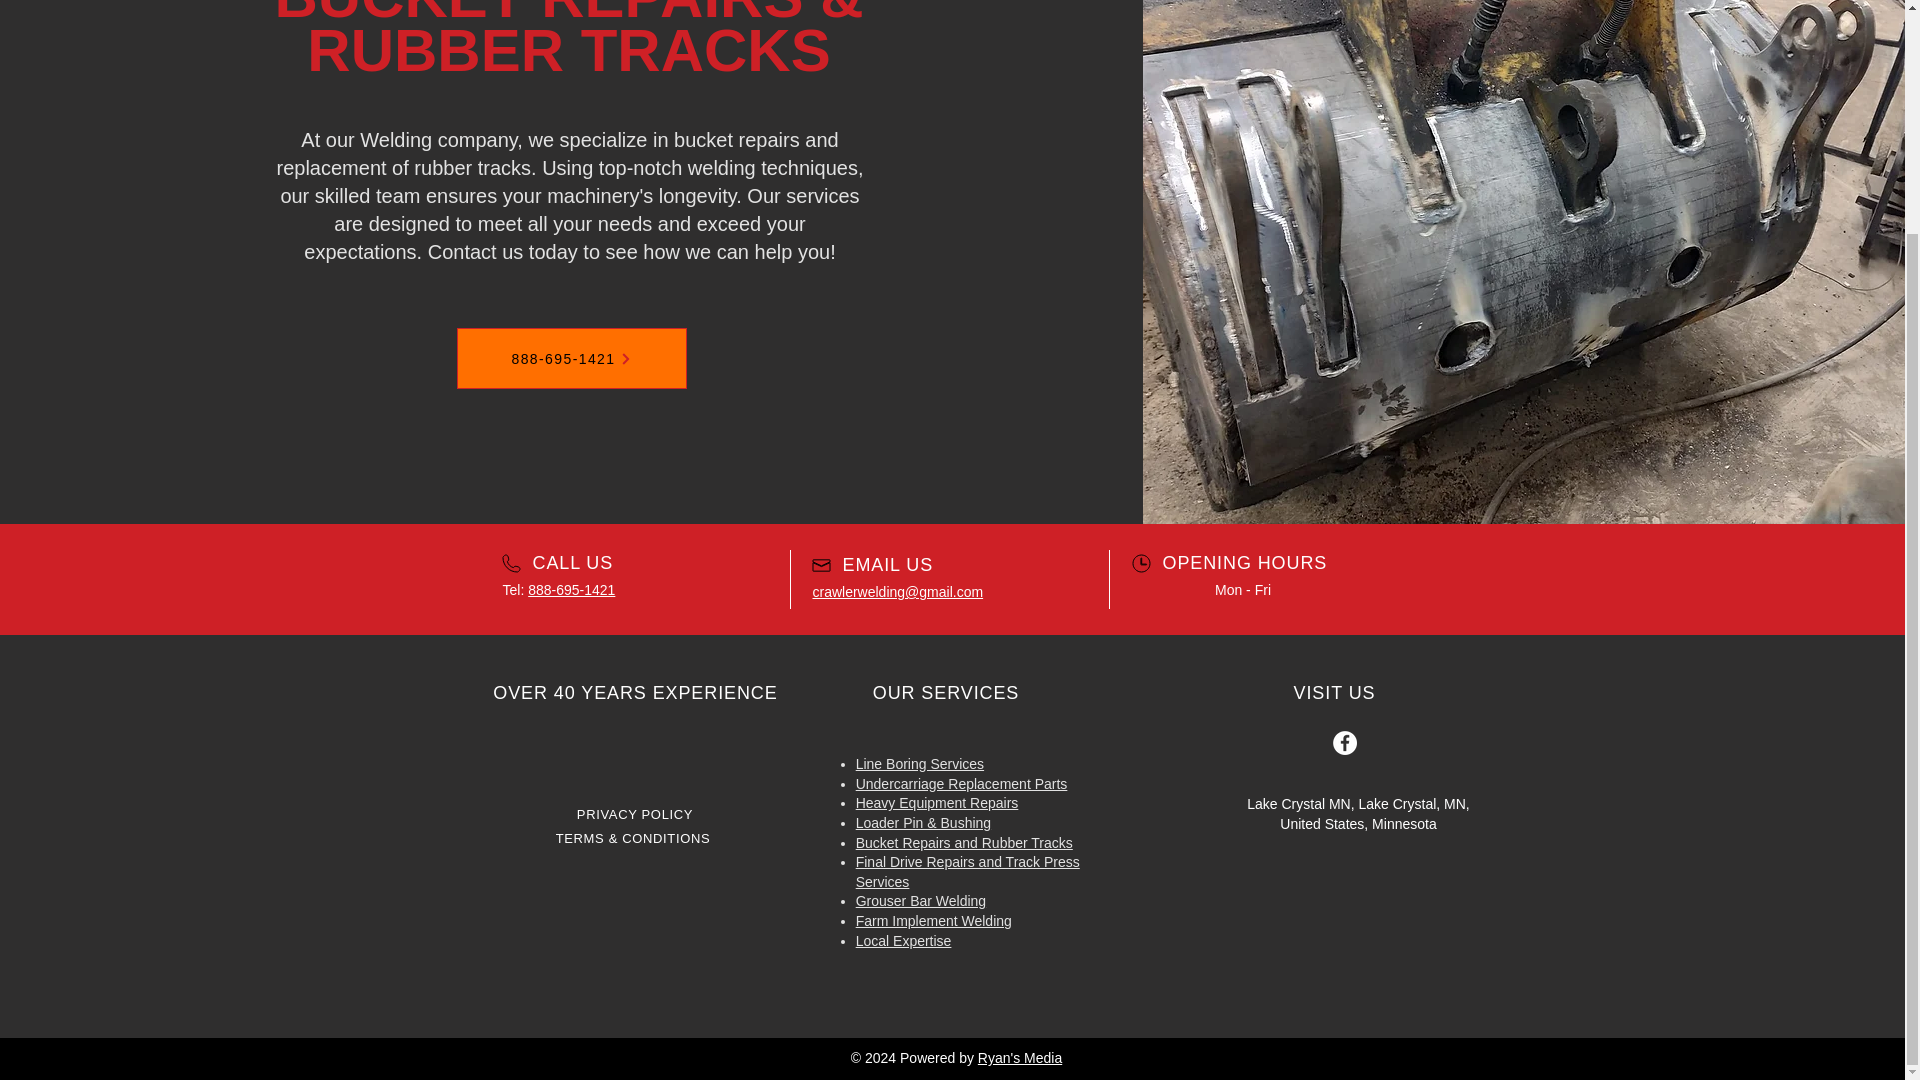 The height and width of the screenshot is (1080, 1920). Describe the element at coordinates (934, 920) in the screenshot. I see `Farm Implement Welding` at that location.